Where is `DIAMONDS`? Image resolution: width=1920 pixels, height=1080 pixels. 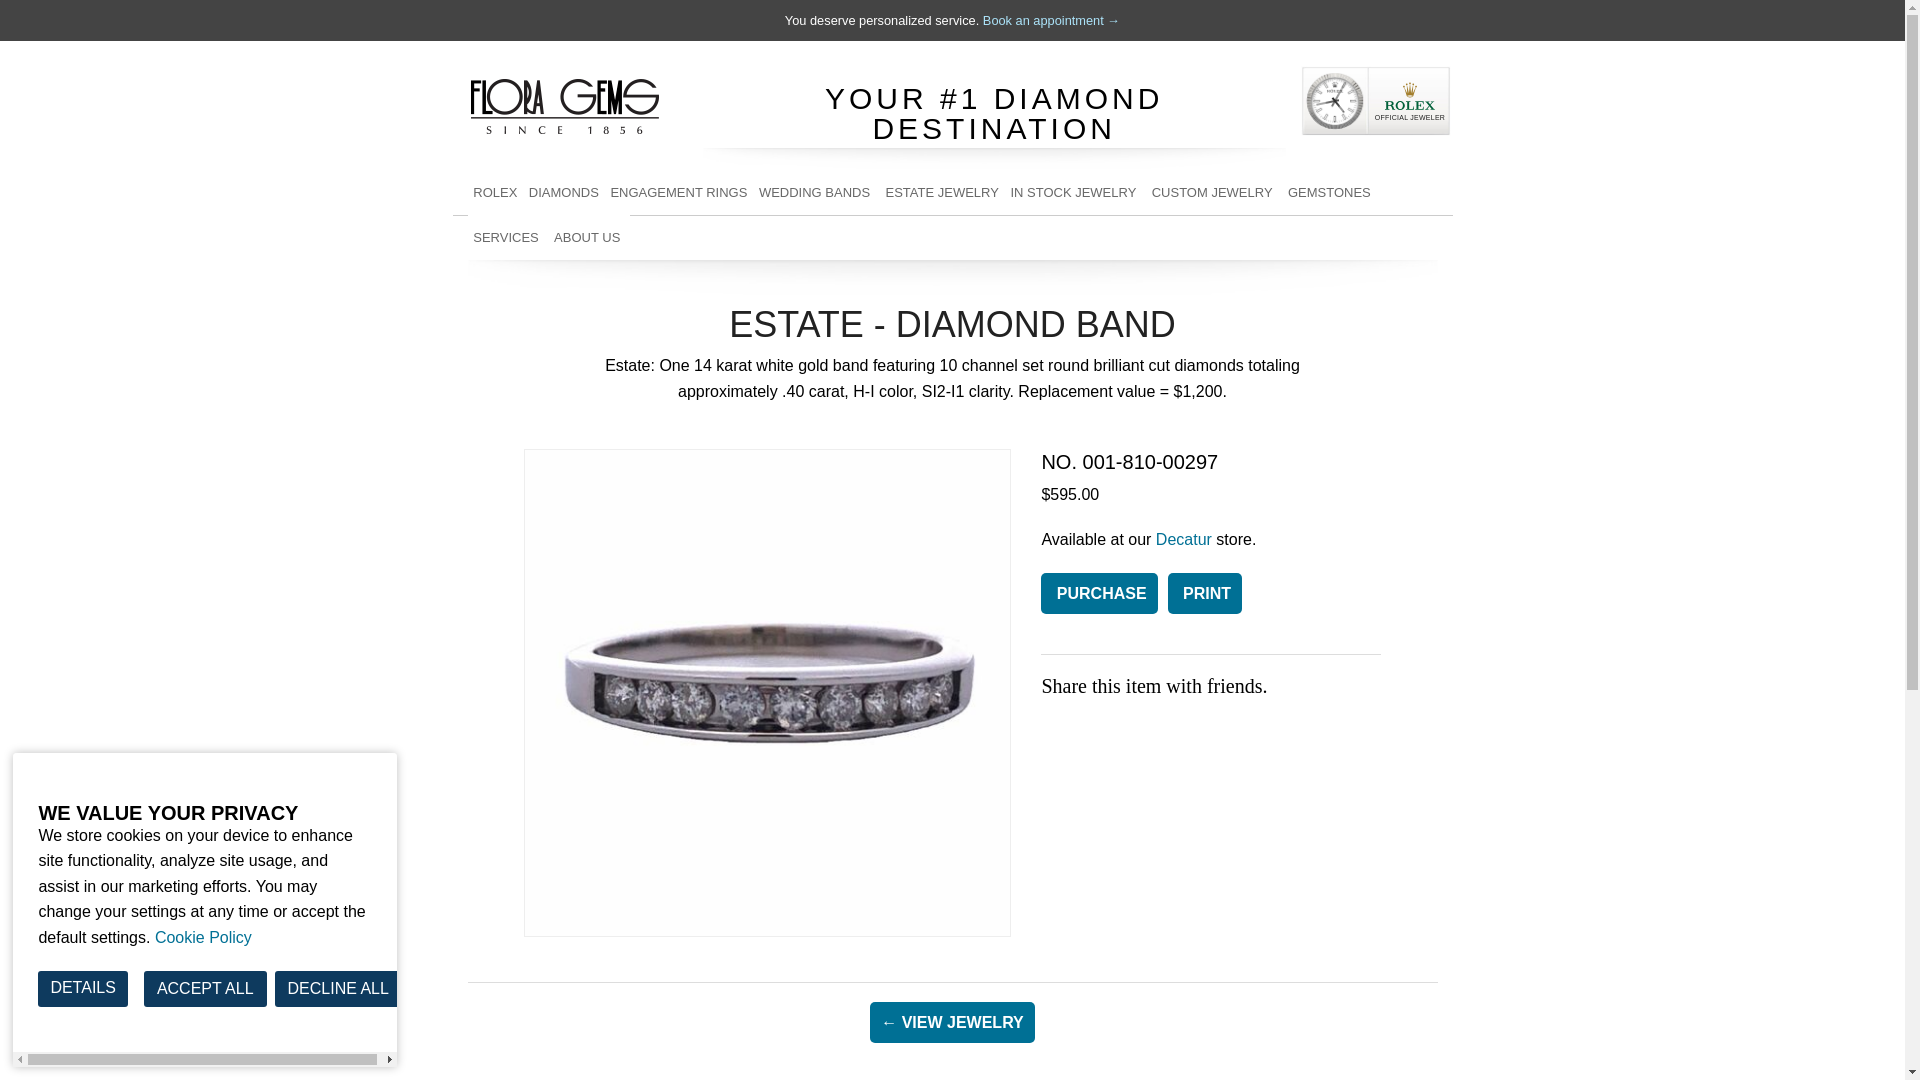
DIAMONDS is located at coordinates (563, 192).